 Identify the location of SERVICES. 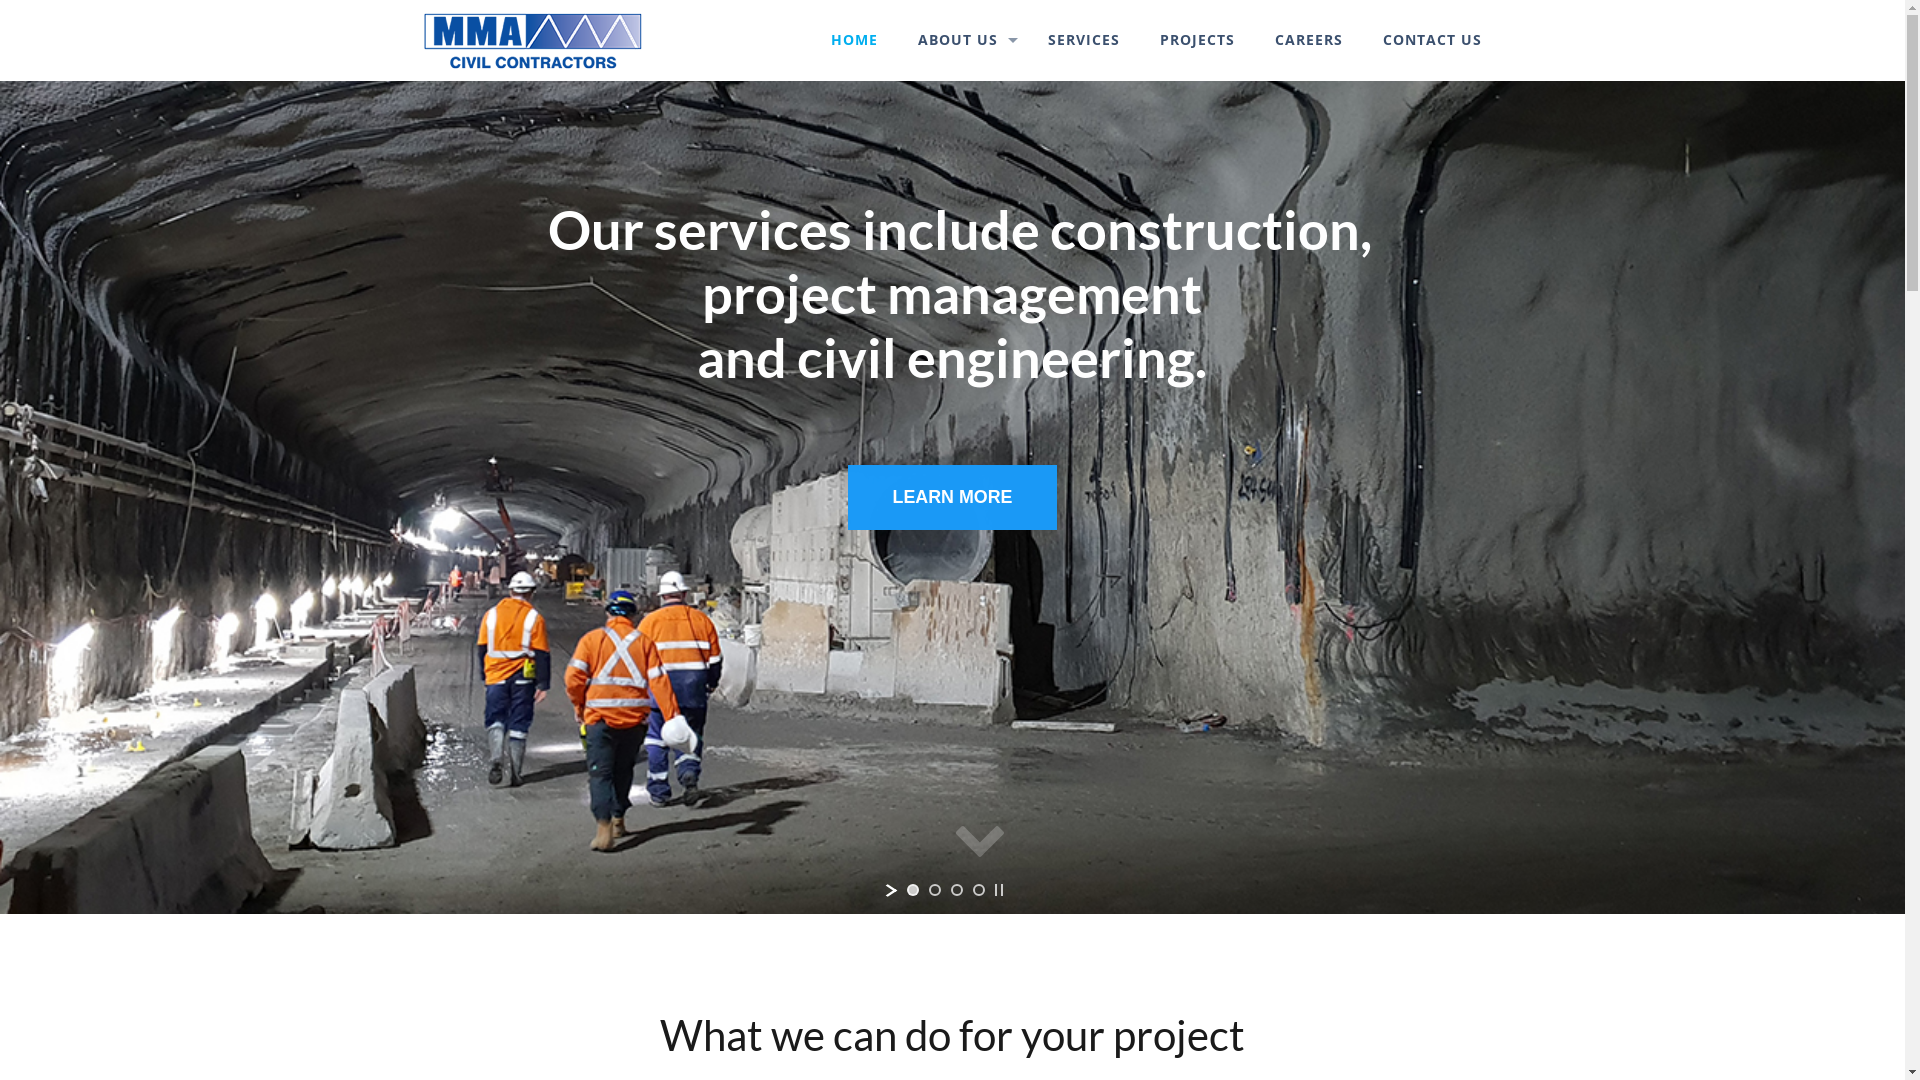
(1084, 40).